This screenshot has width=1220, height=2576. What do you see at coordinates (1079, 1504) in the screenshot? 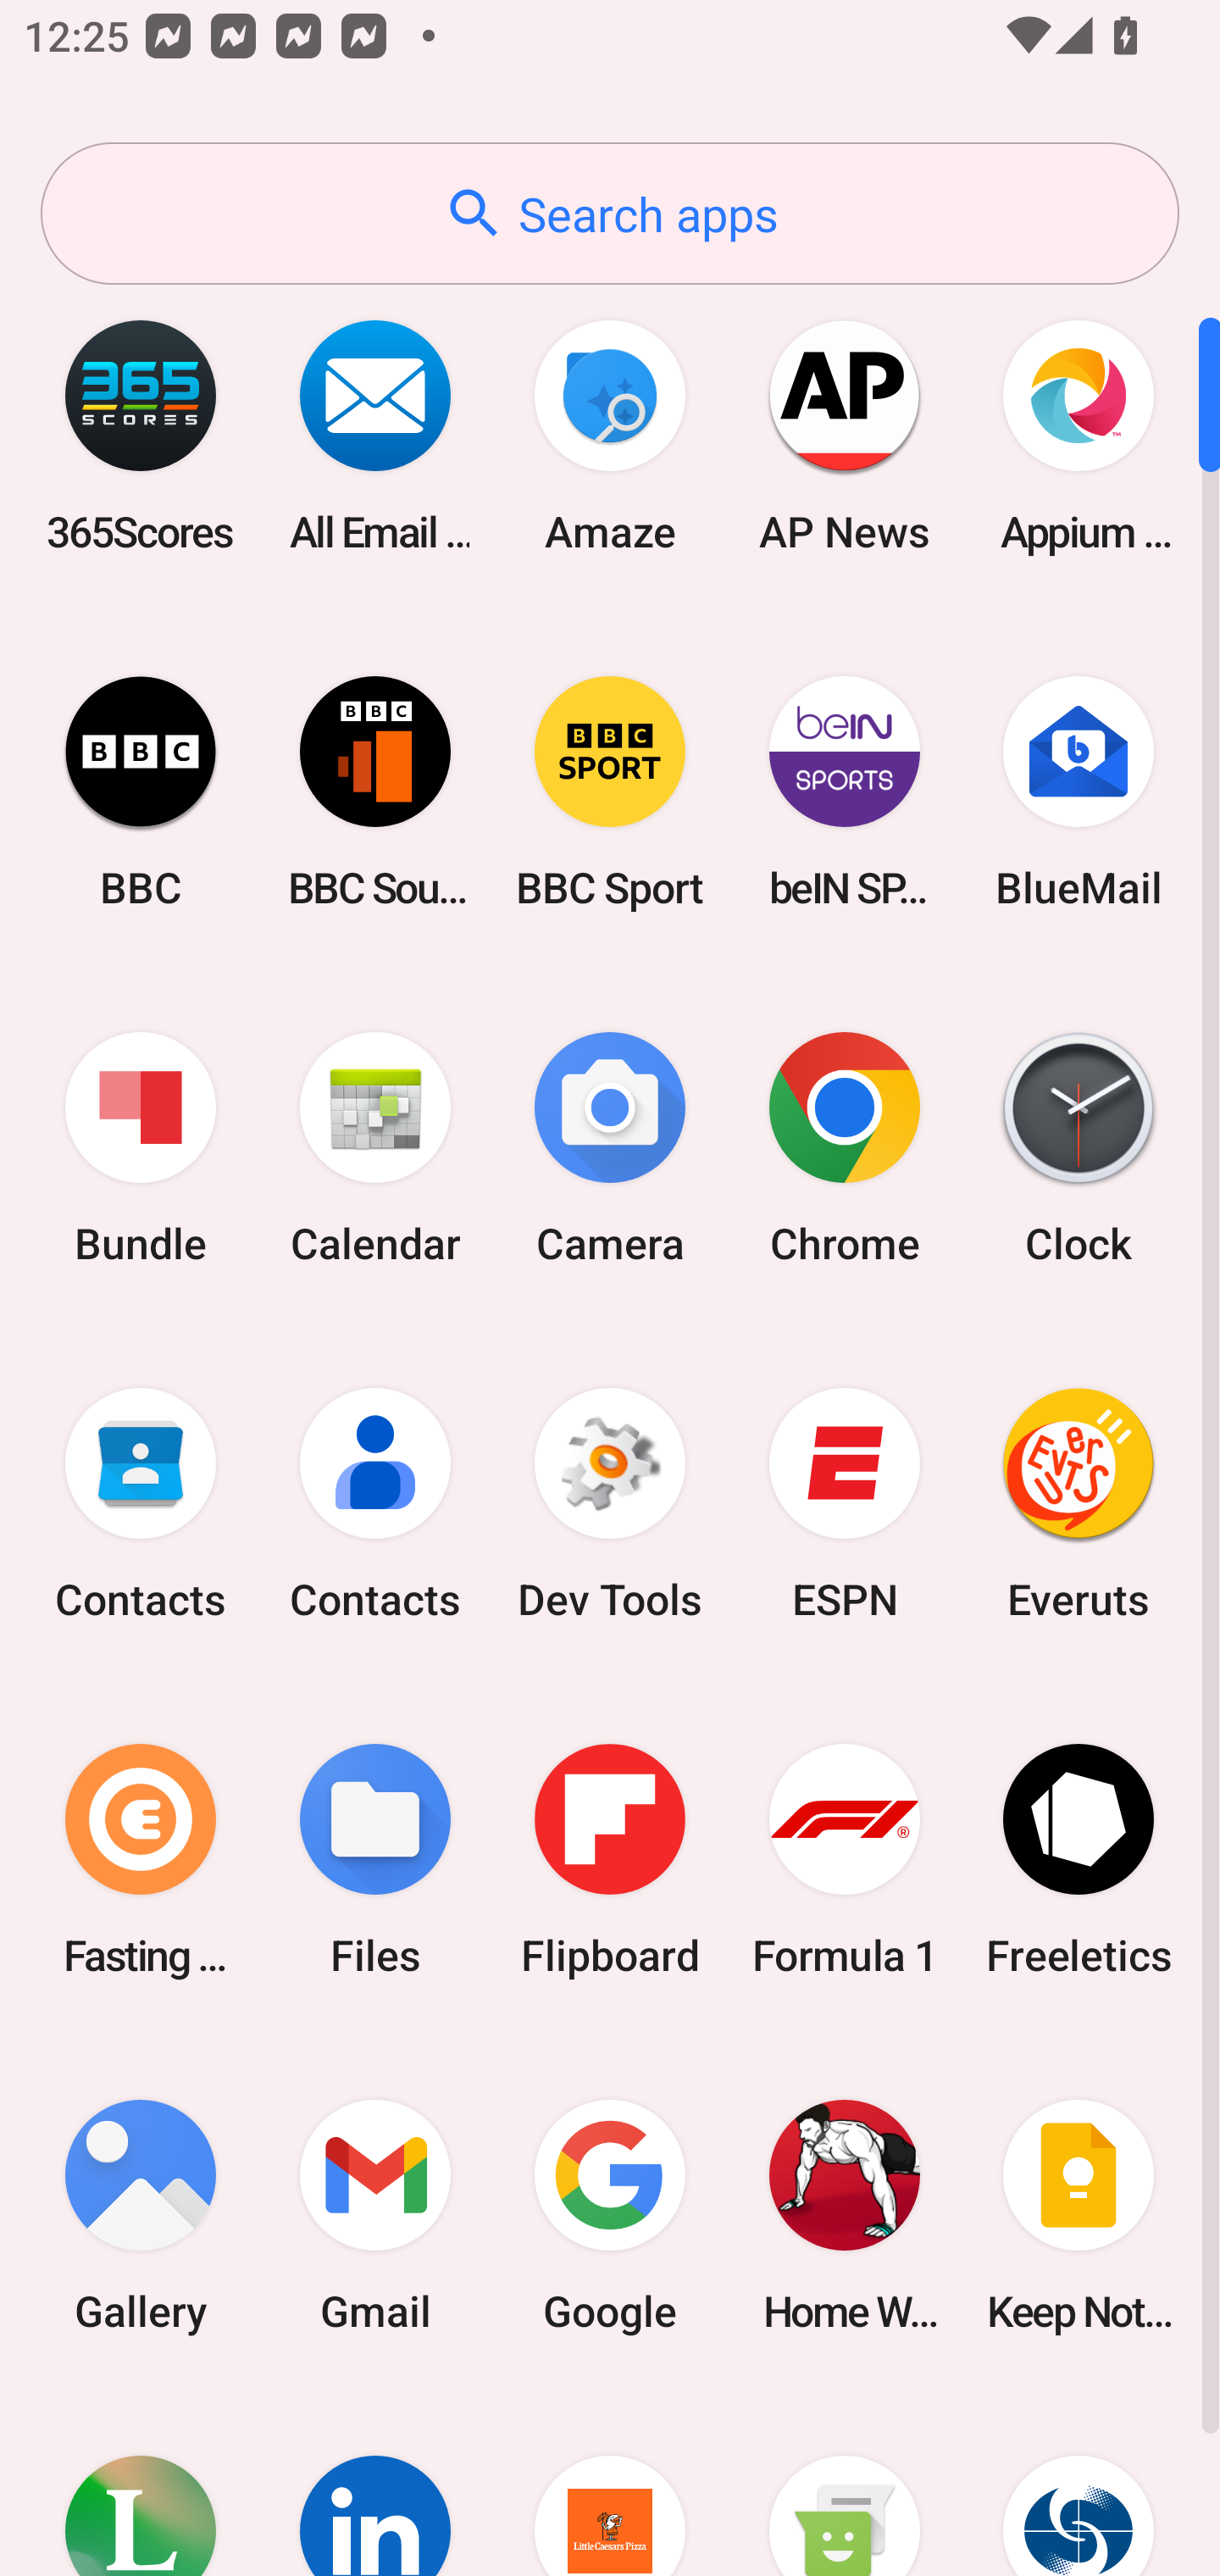
I see `Everuts` at bounding box center [1079, 1504].